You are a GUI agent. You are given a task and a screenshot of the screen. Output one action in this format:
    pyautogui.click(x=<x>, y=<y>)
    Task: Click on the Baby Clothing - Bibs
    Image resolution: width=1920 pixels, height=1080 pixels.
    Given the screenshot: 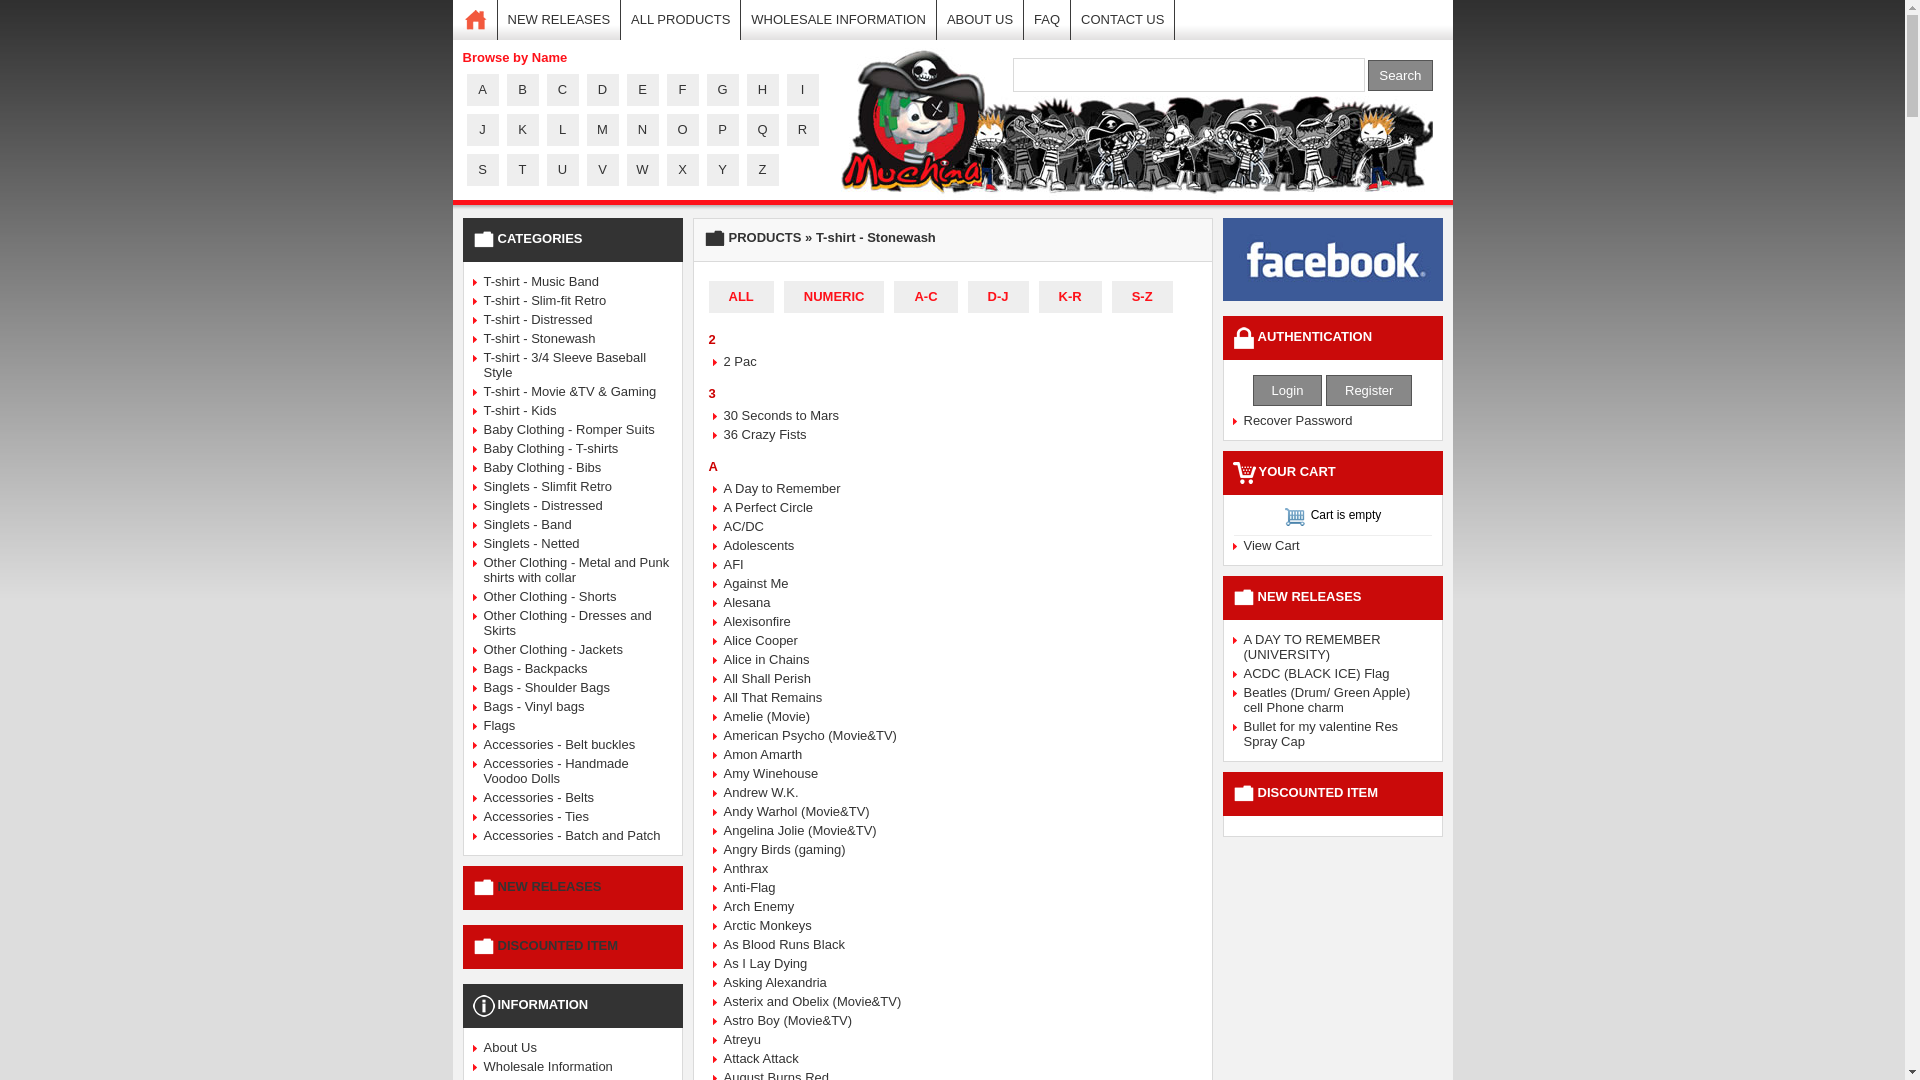 What is the action you would take?
    pyautogui.click(x=543, y=468)
    